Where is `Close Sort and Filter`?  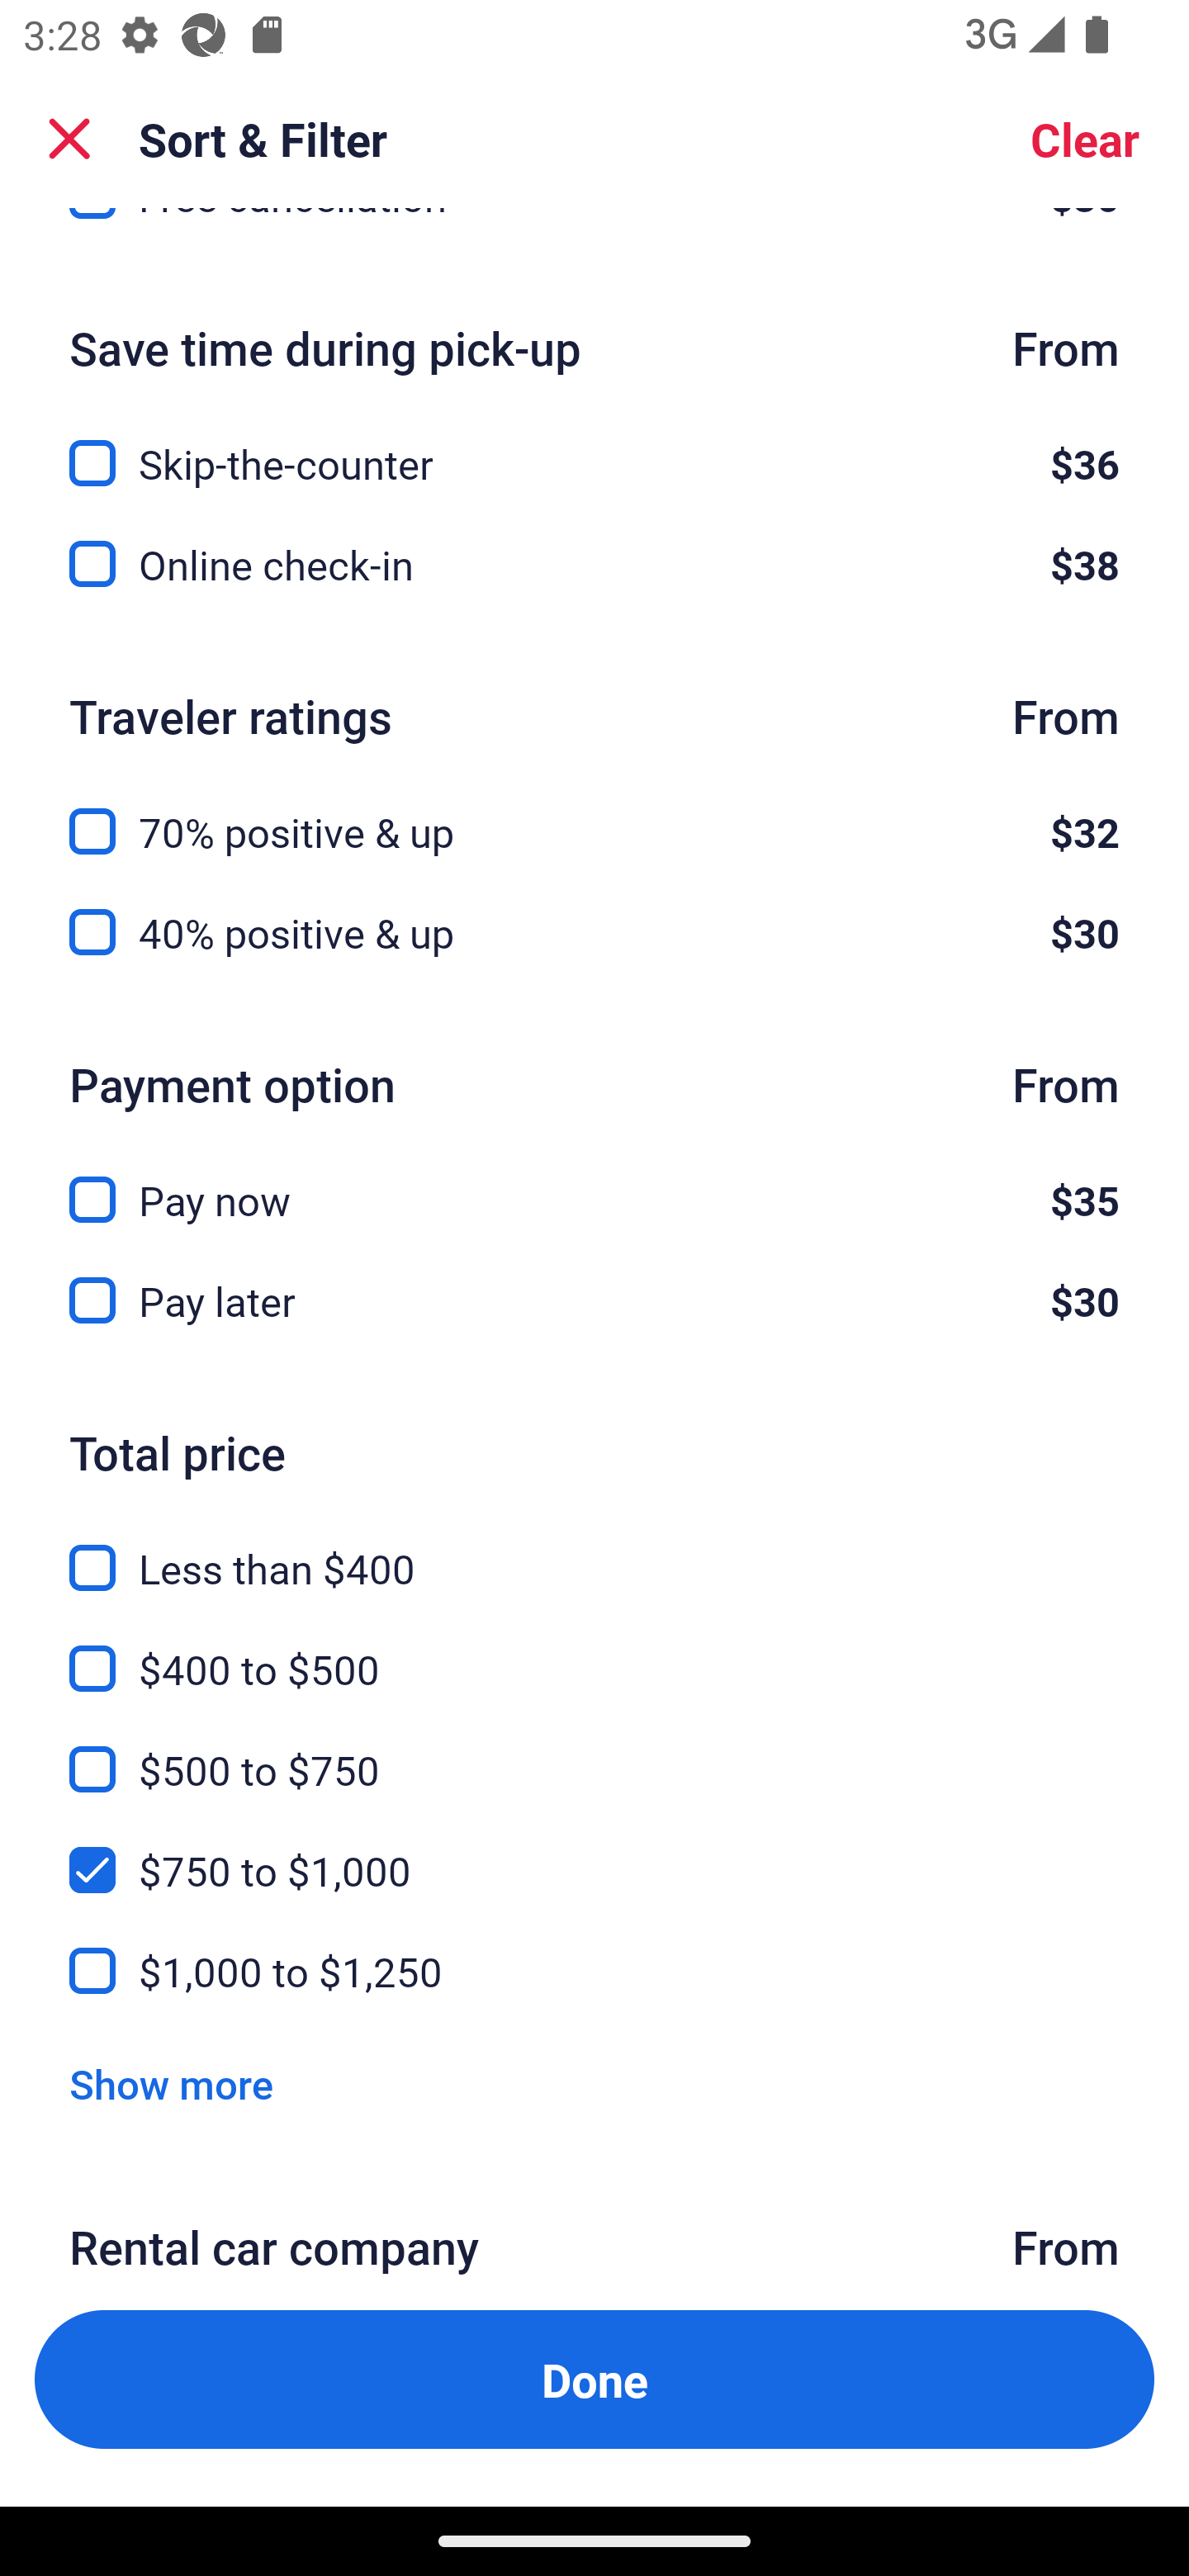 Close Sort and Filter is located at coordinates (69, 139).